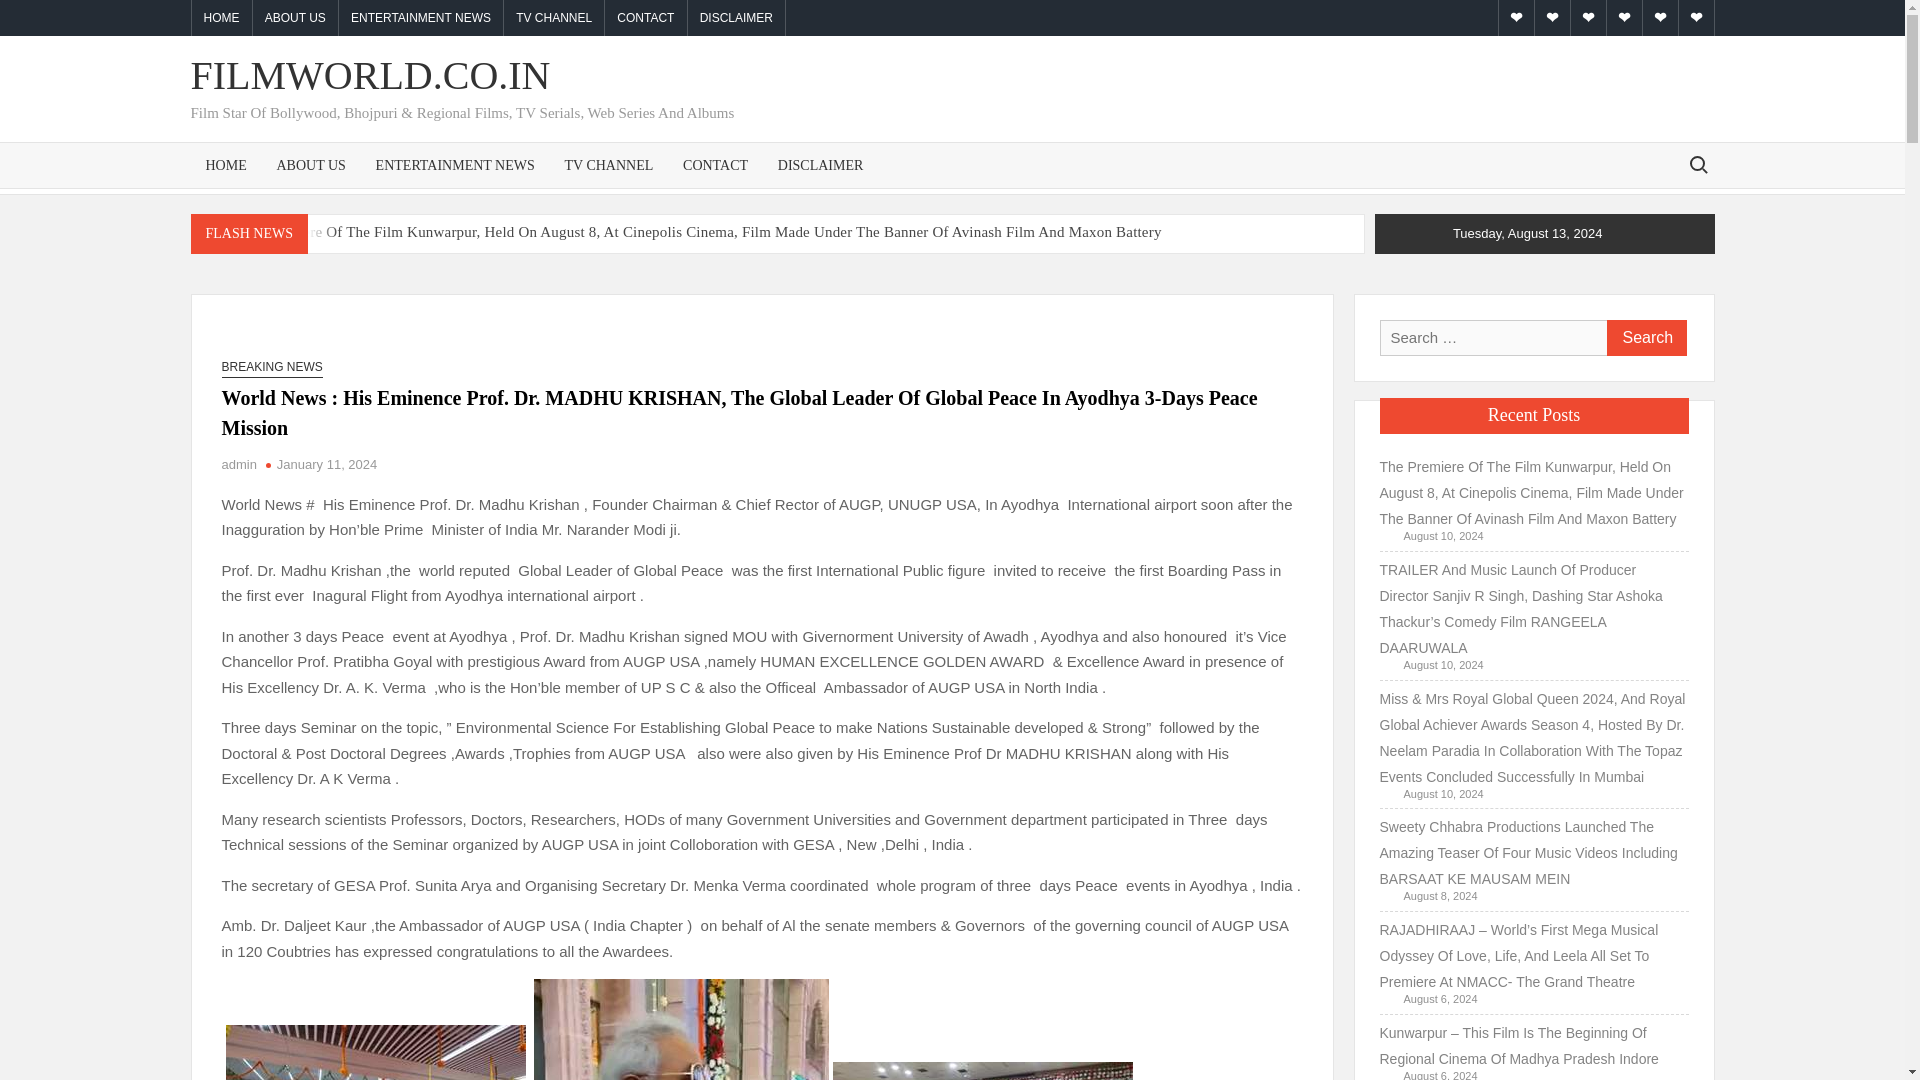 Image resolution: width=1920 pixels, height=1080 pixels. Describe the element at coordinates (1645, 338) in the screenshot. I see `Search` at that location.